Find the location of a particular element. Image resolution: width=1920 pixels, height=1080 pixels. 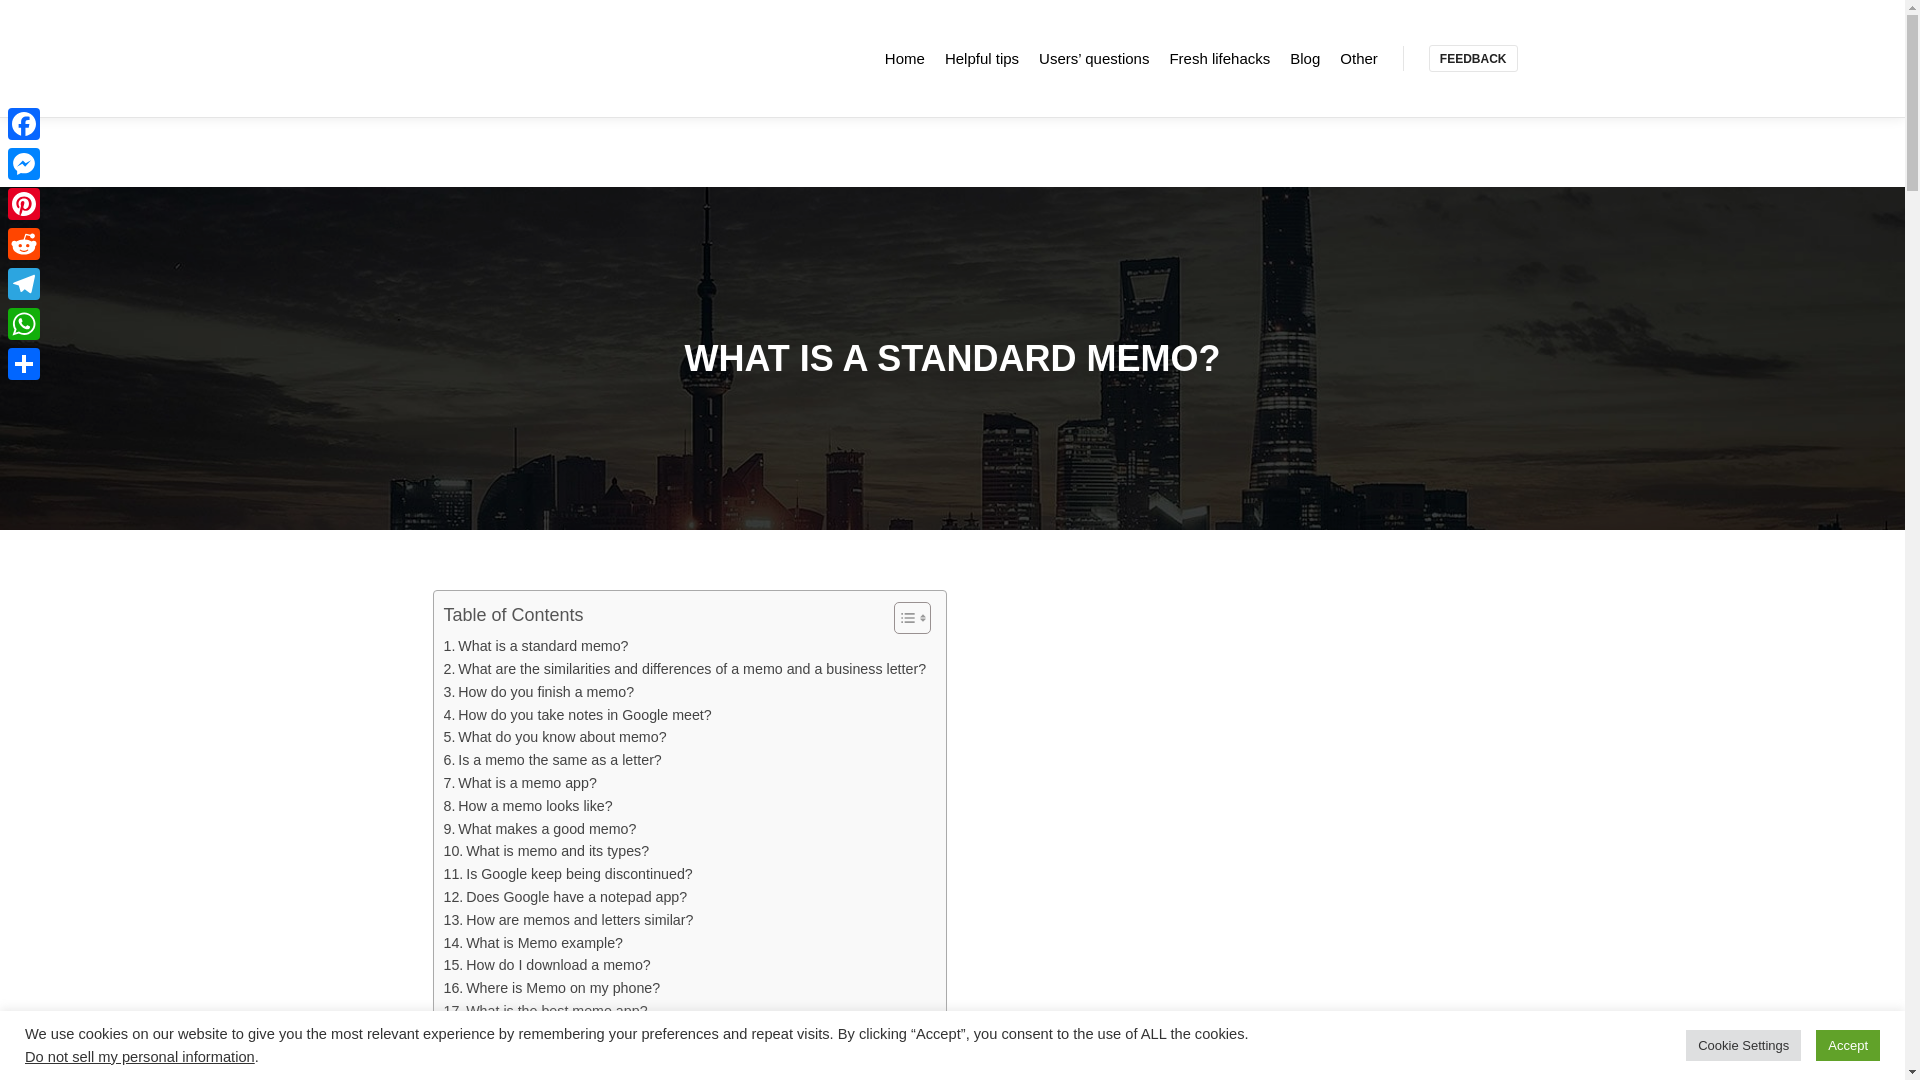

What is Memo example? is located at coordinates (532, 943).